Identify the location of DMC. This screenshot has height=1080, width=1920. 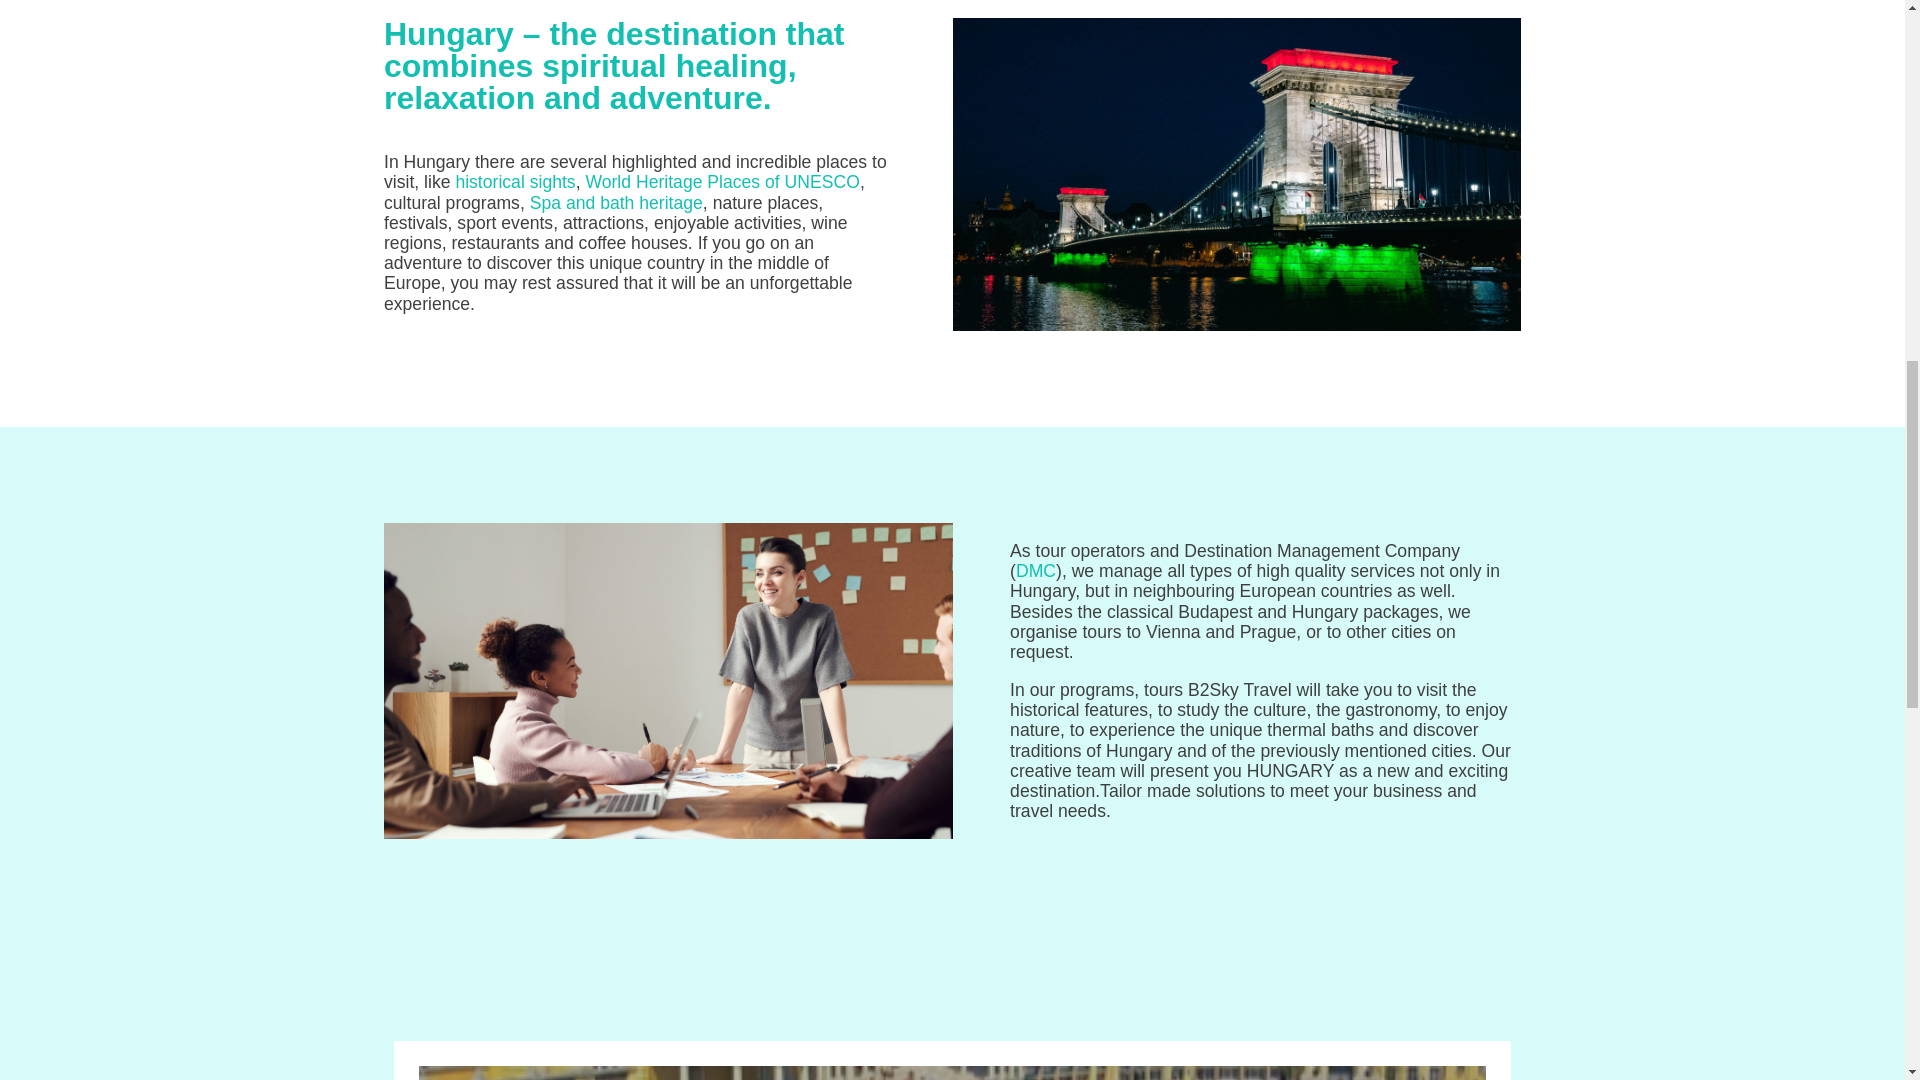
(1036, 570).